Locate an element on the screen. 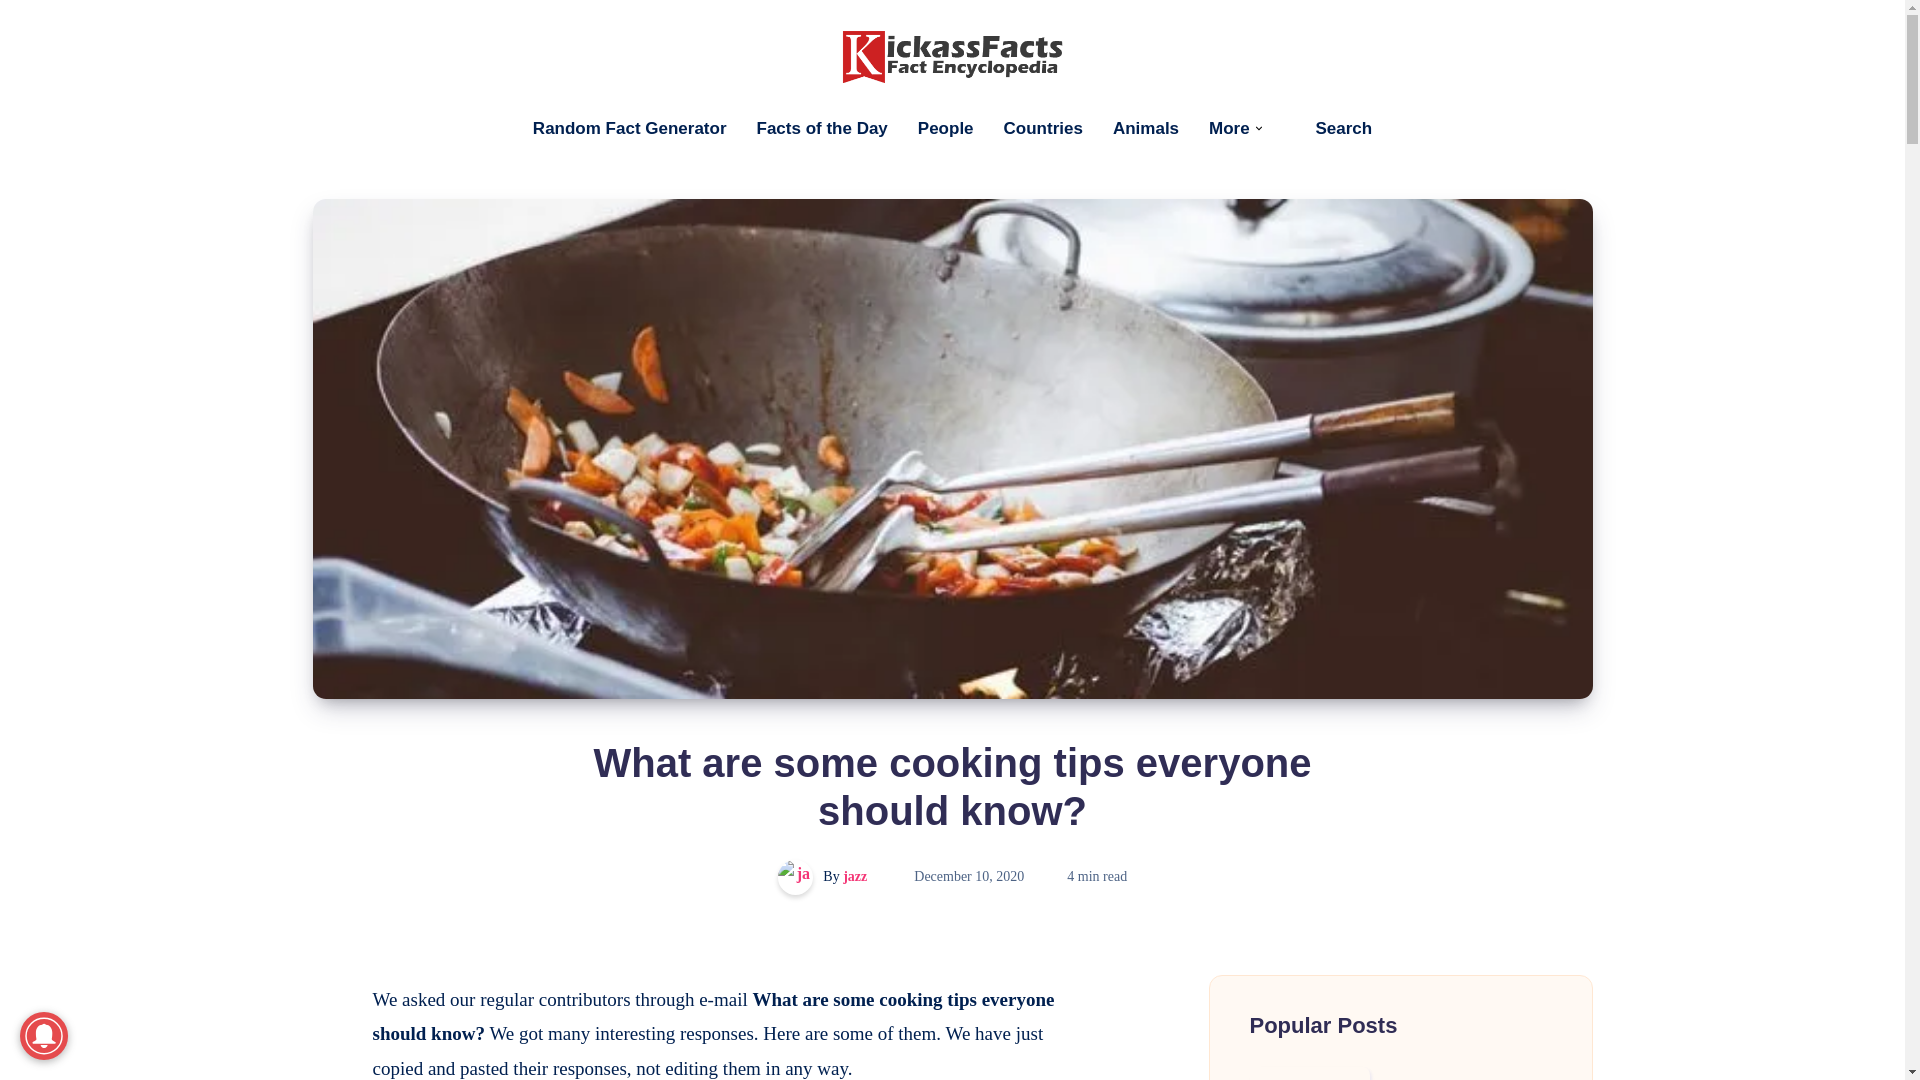 The width and height of the screenshot is (1920, 1080). Random Fact Generator is located at coordinates (630, 128).